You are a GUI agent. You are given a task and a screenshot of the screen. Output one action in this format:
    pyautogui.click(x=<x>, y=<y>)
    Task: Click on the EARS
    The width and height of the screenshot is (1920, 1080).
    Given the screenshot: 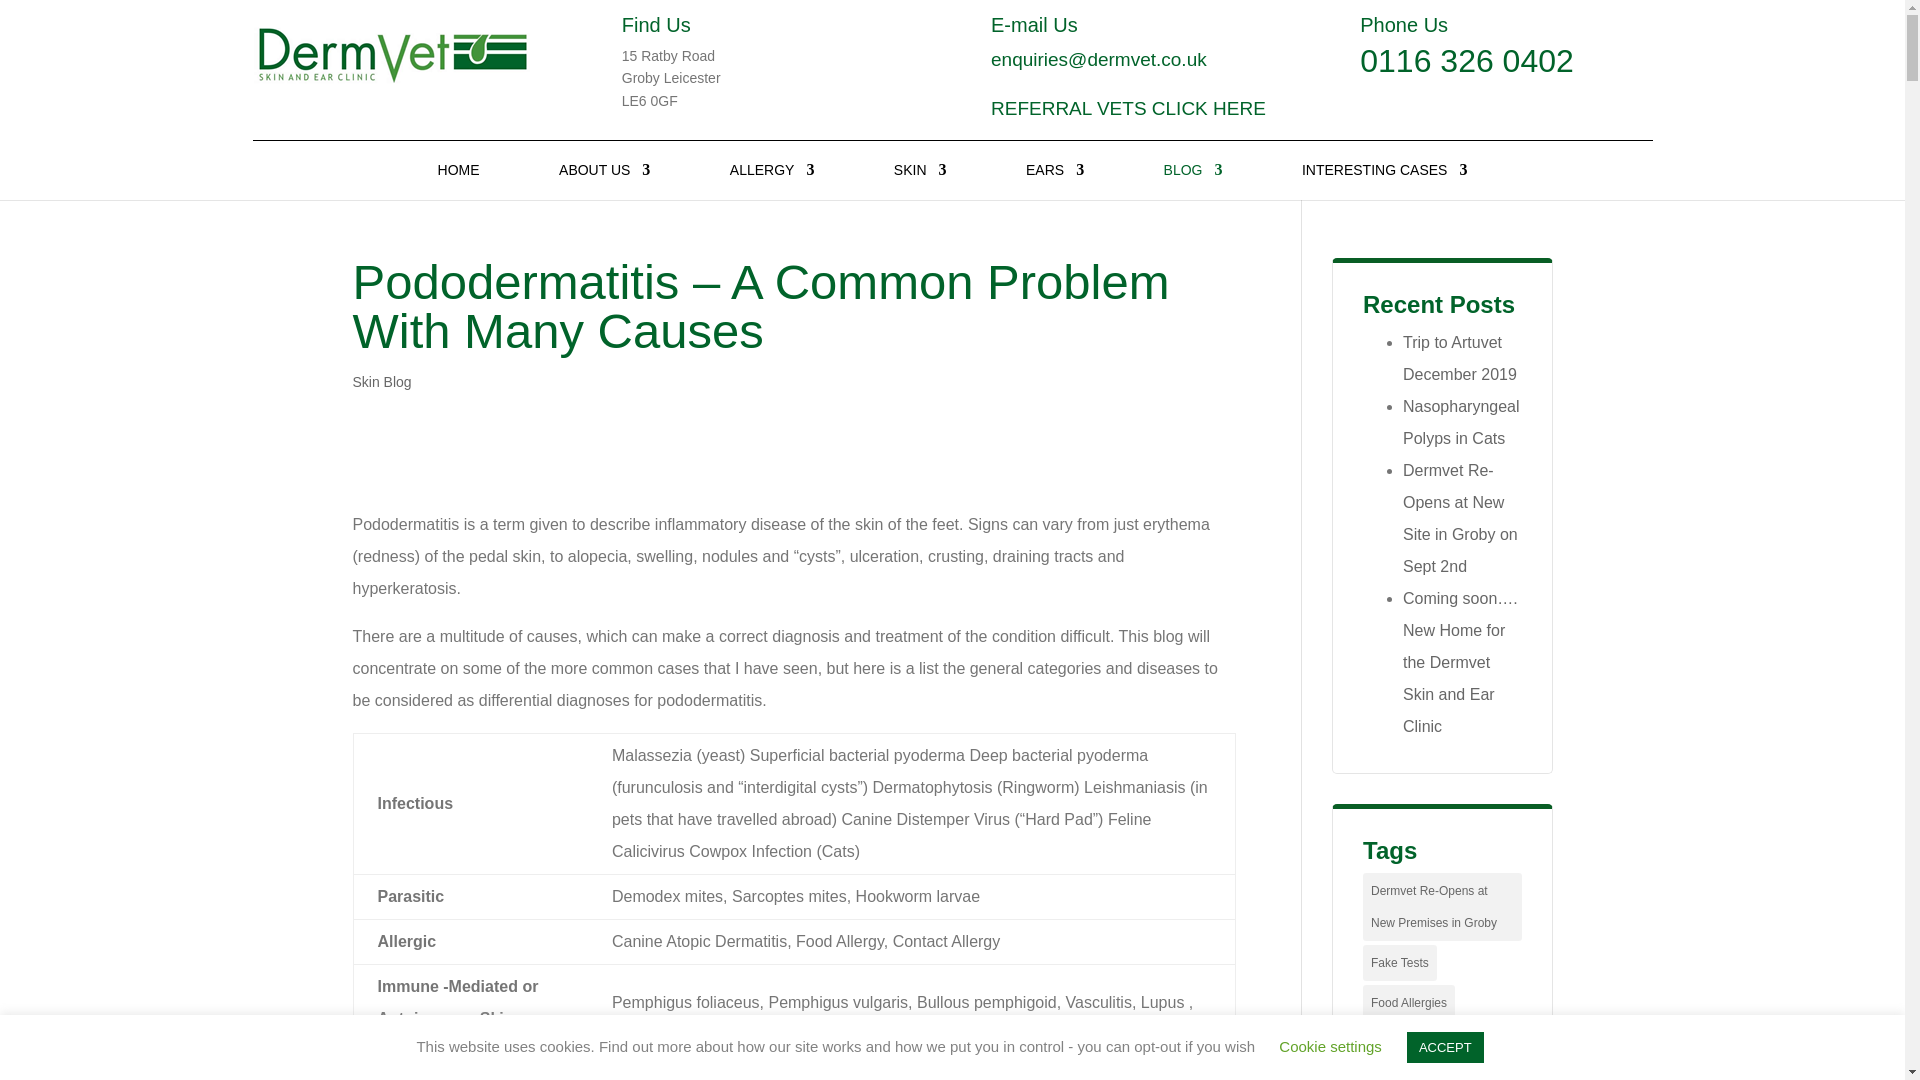 What is the action you would take?
    pyautogui.click(x=1054, y=181)
    